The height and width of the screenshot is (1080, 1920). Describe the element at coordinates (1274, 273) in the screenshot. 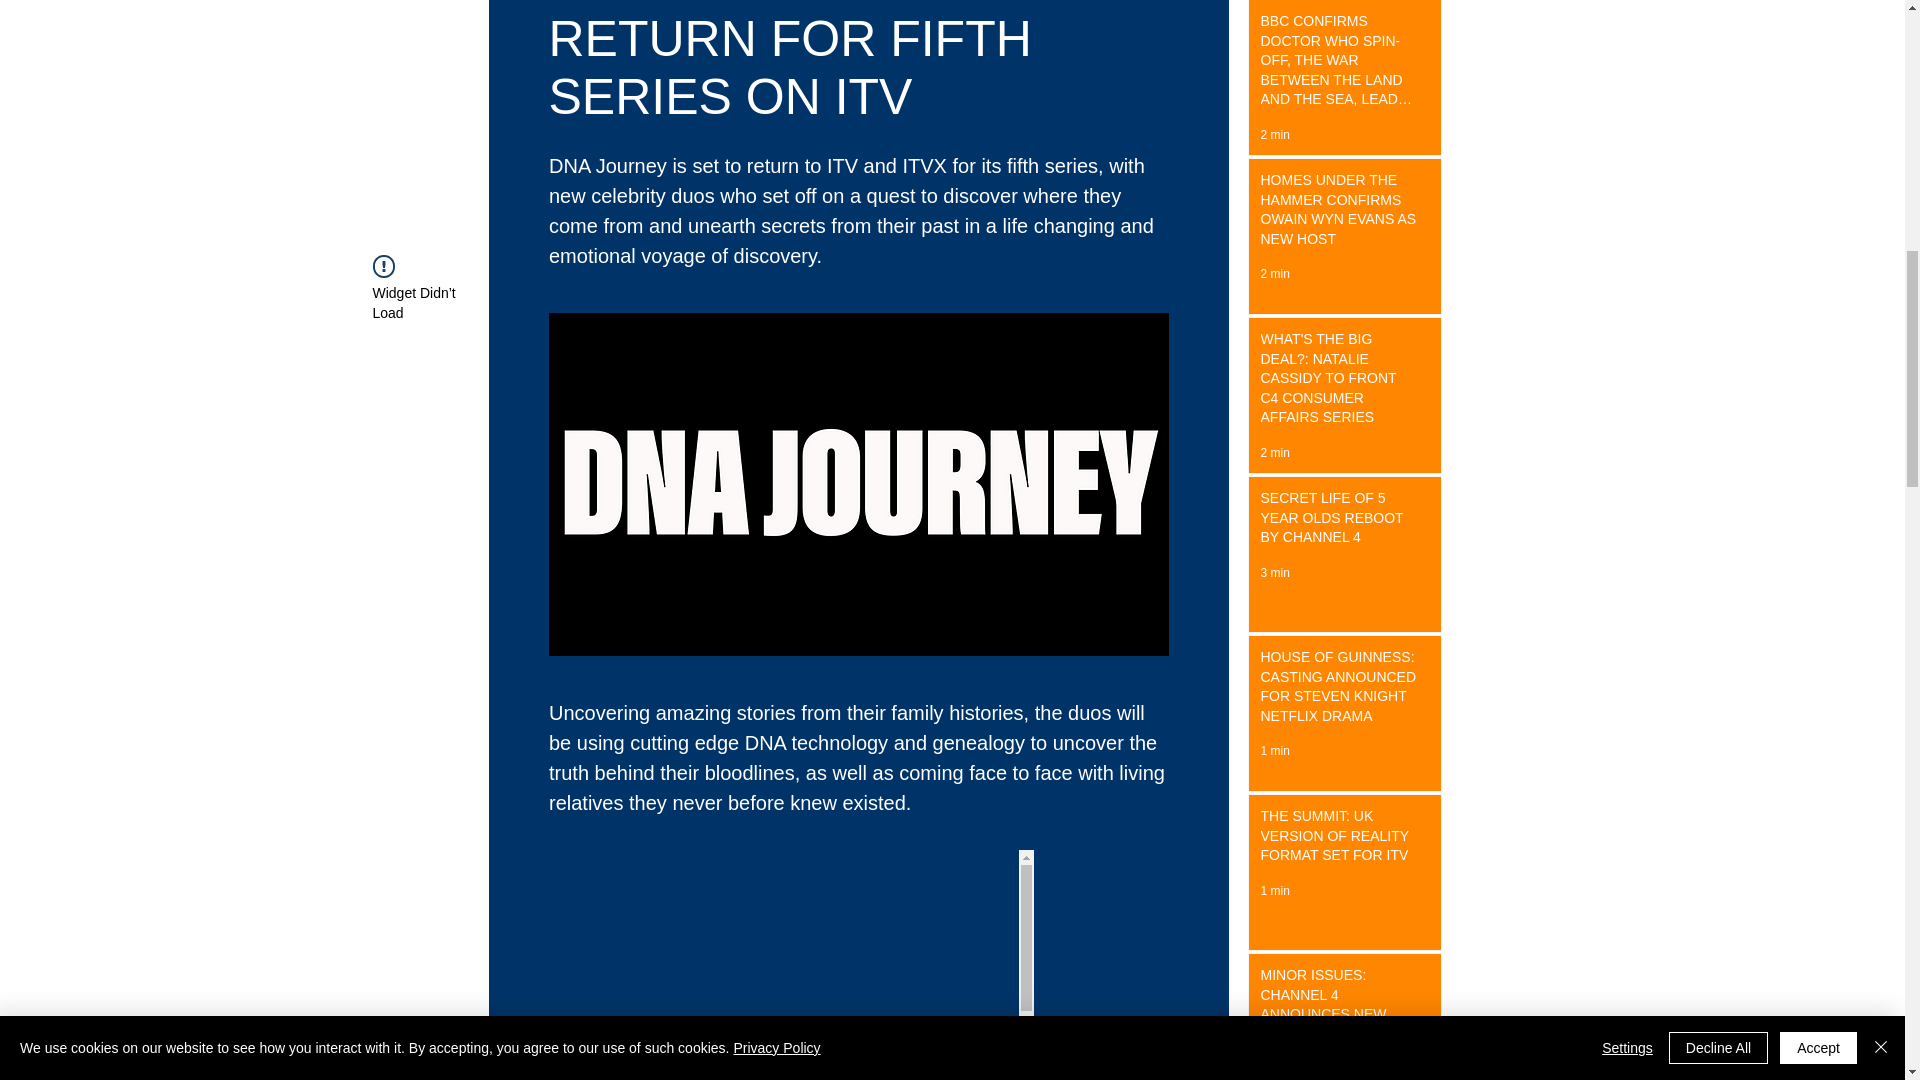

I see `2 min` at that location.